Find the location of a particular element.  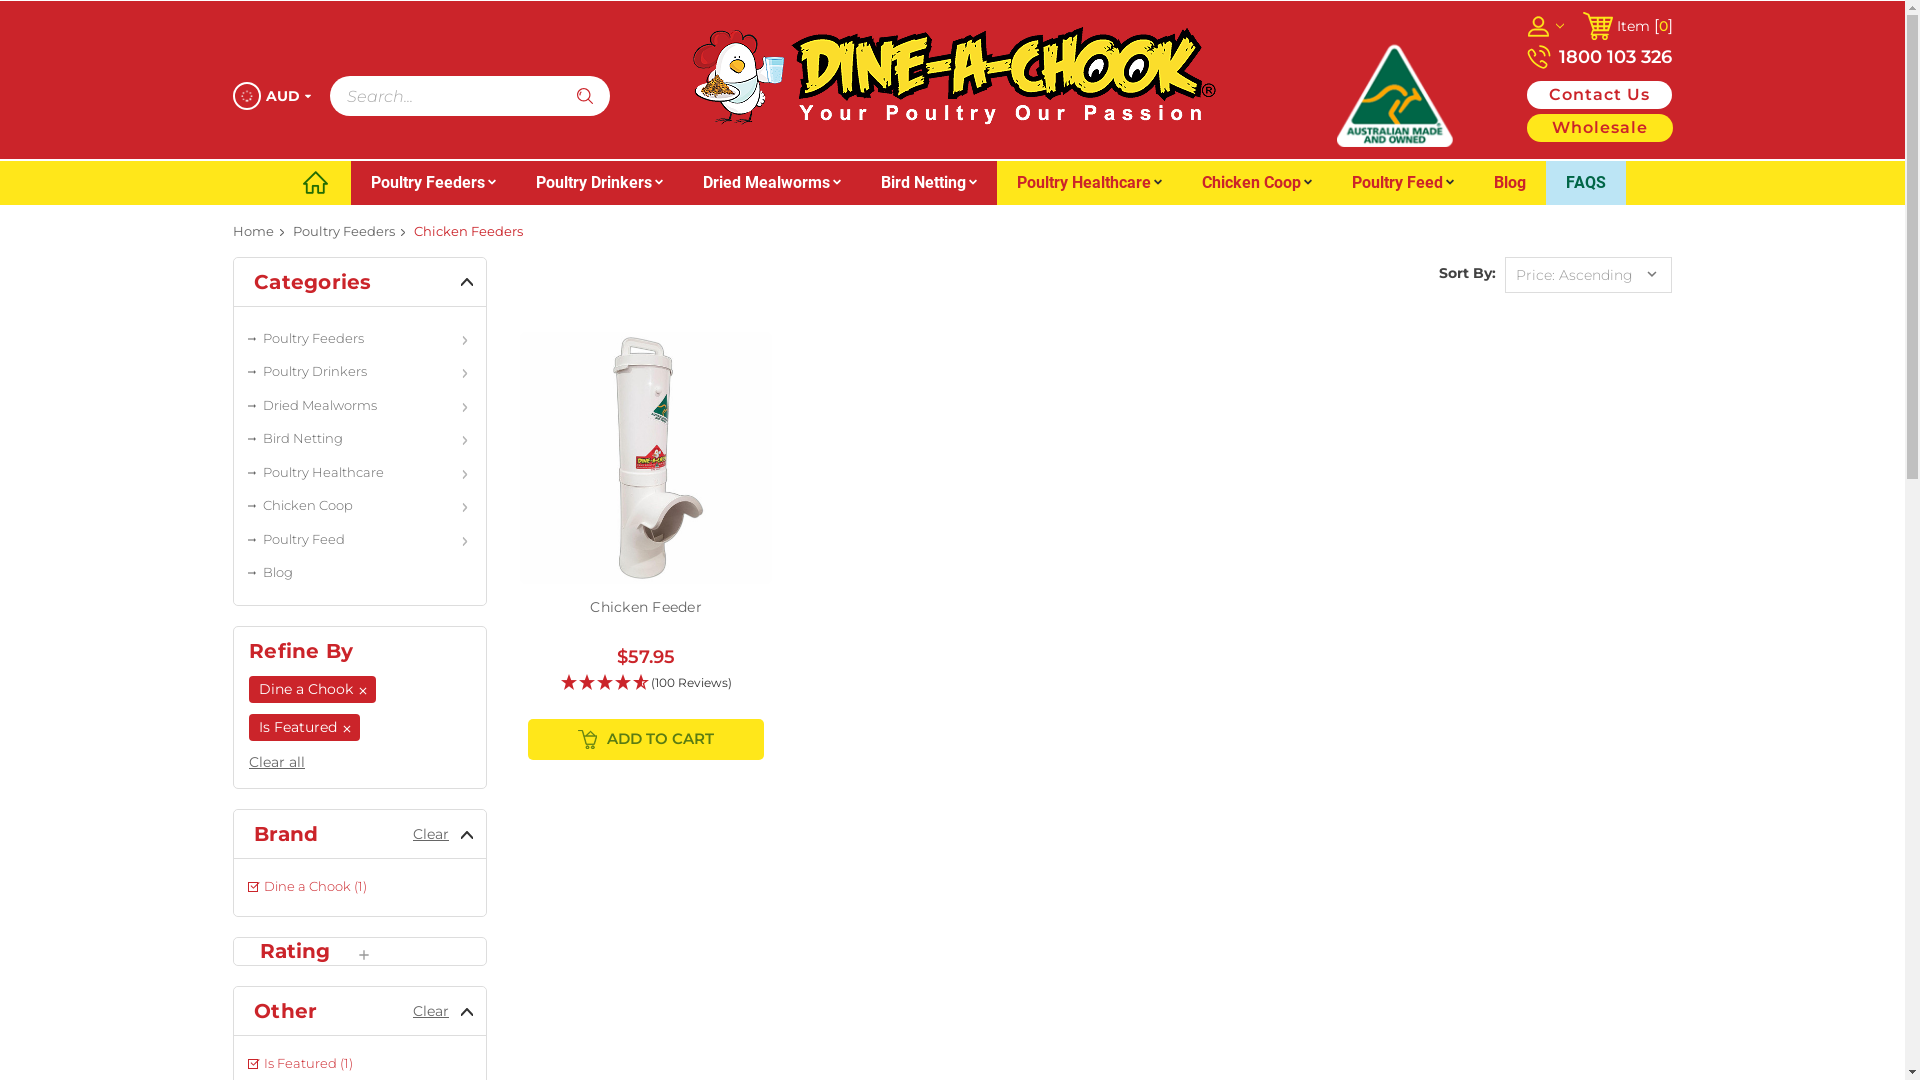

Poultry Feed is located at coordinates (360, 539).